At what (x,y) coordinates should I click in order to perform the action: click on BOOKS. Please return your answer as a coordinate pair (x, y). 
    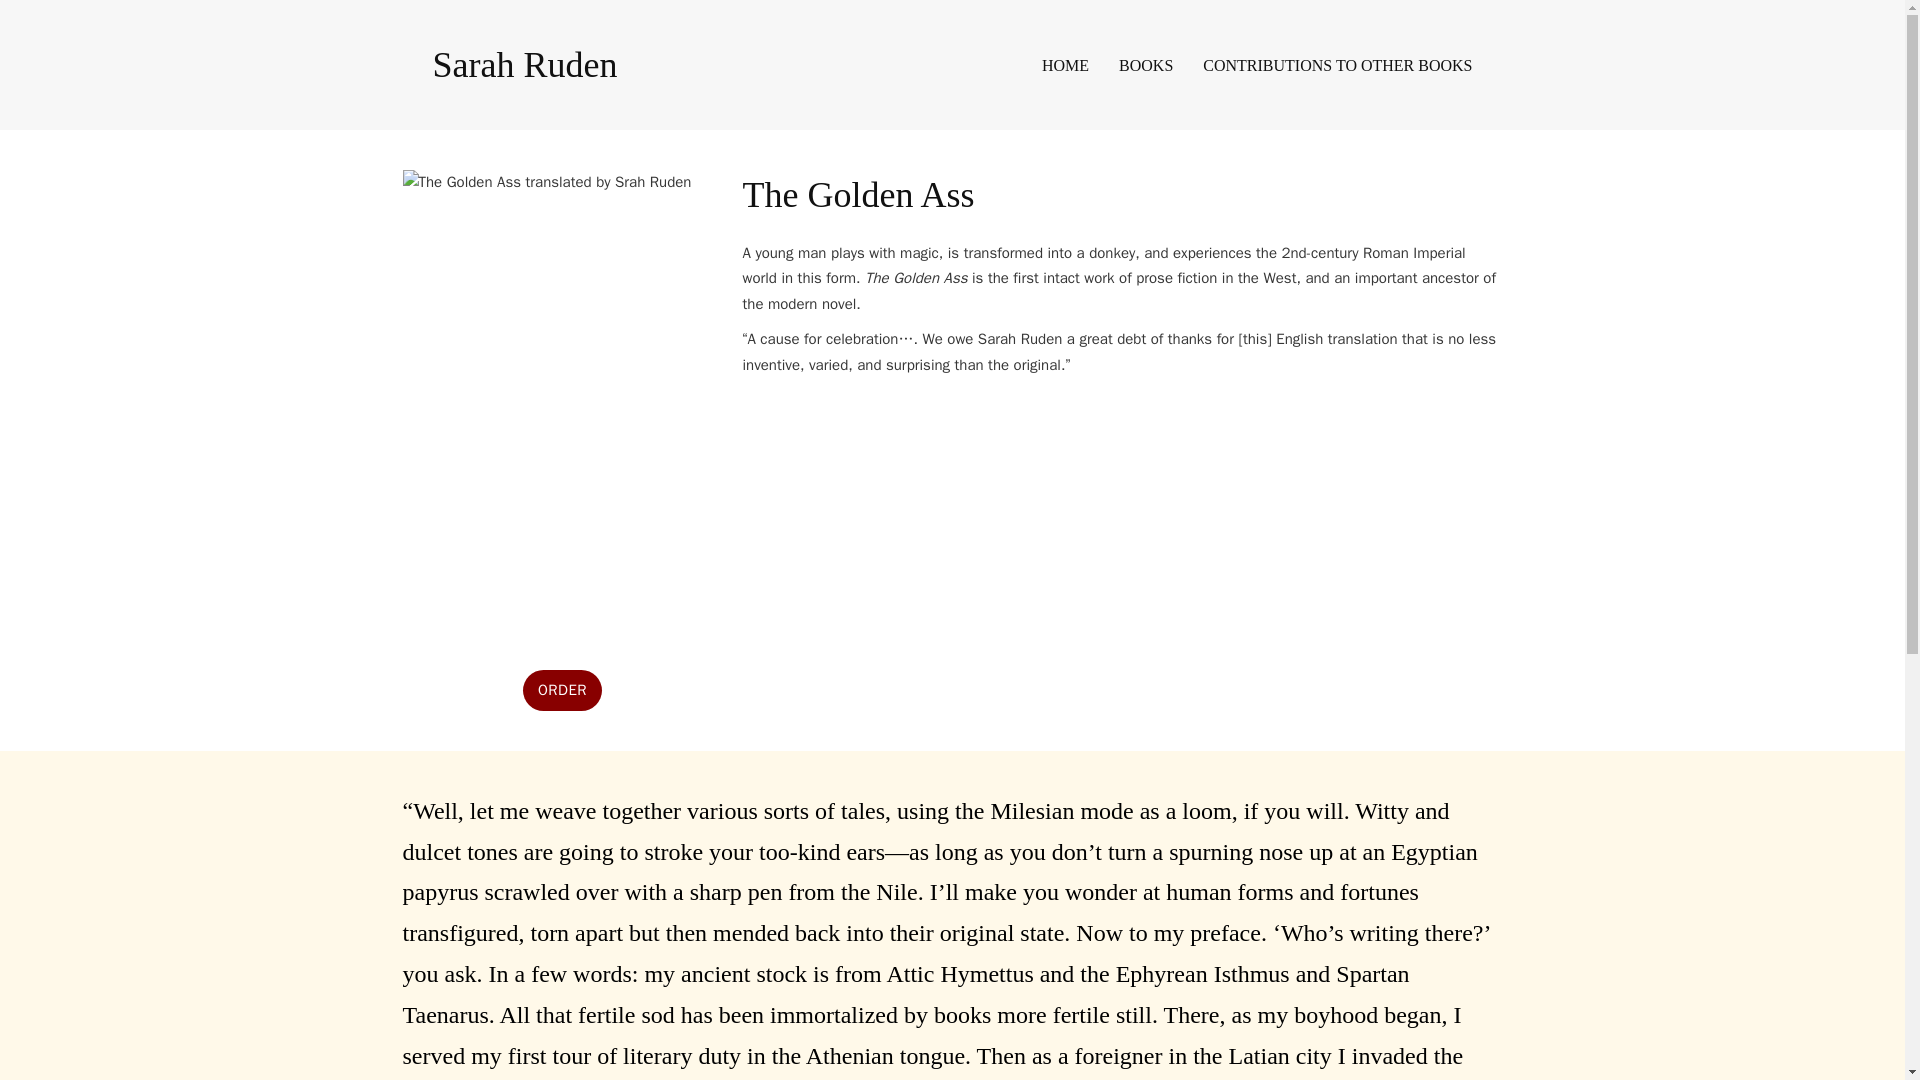
    Looking at the image, I should click on (1146, 64).